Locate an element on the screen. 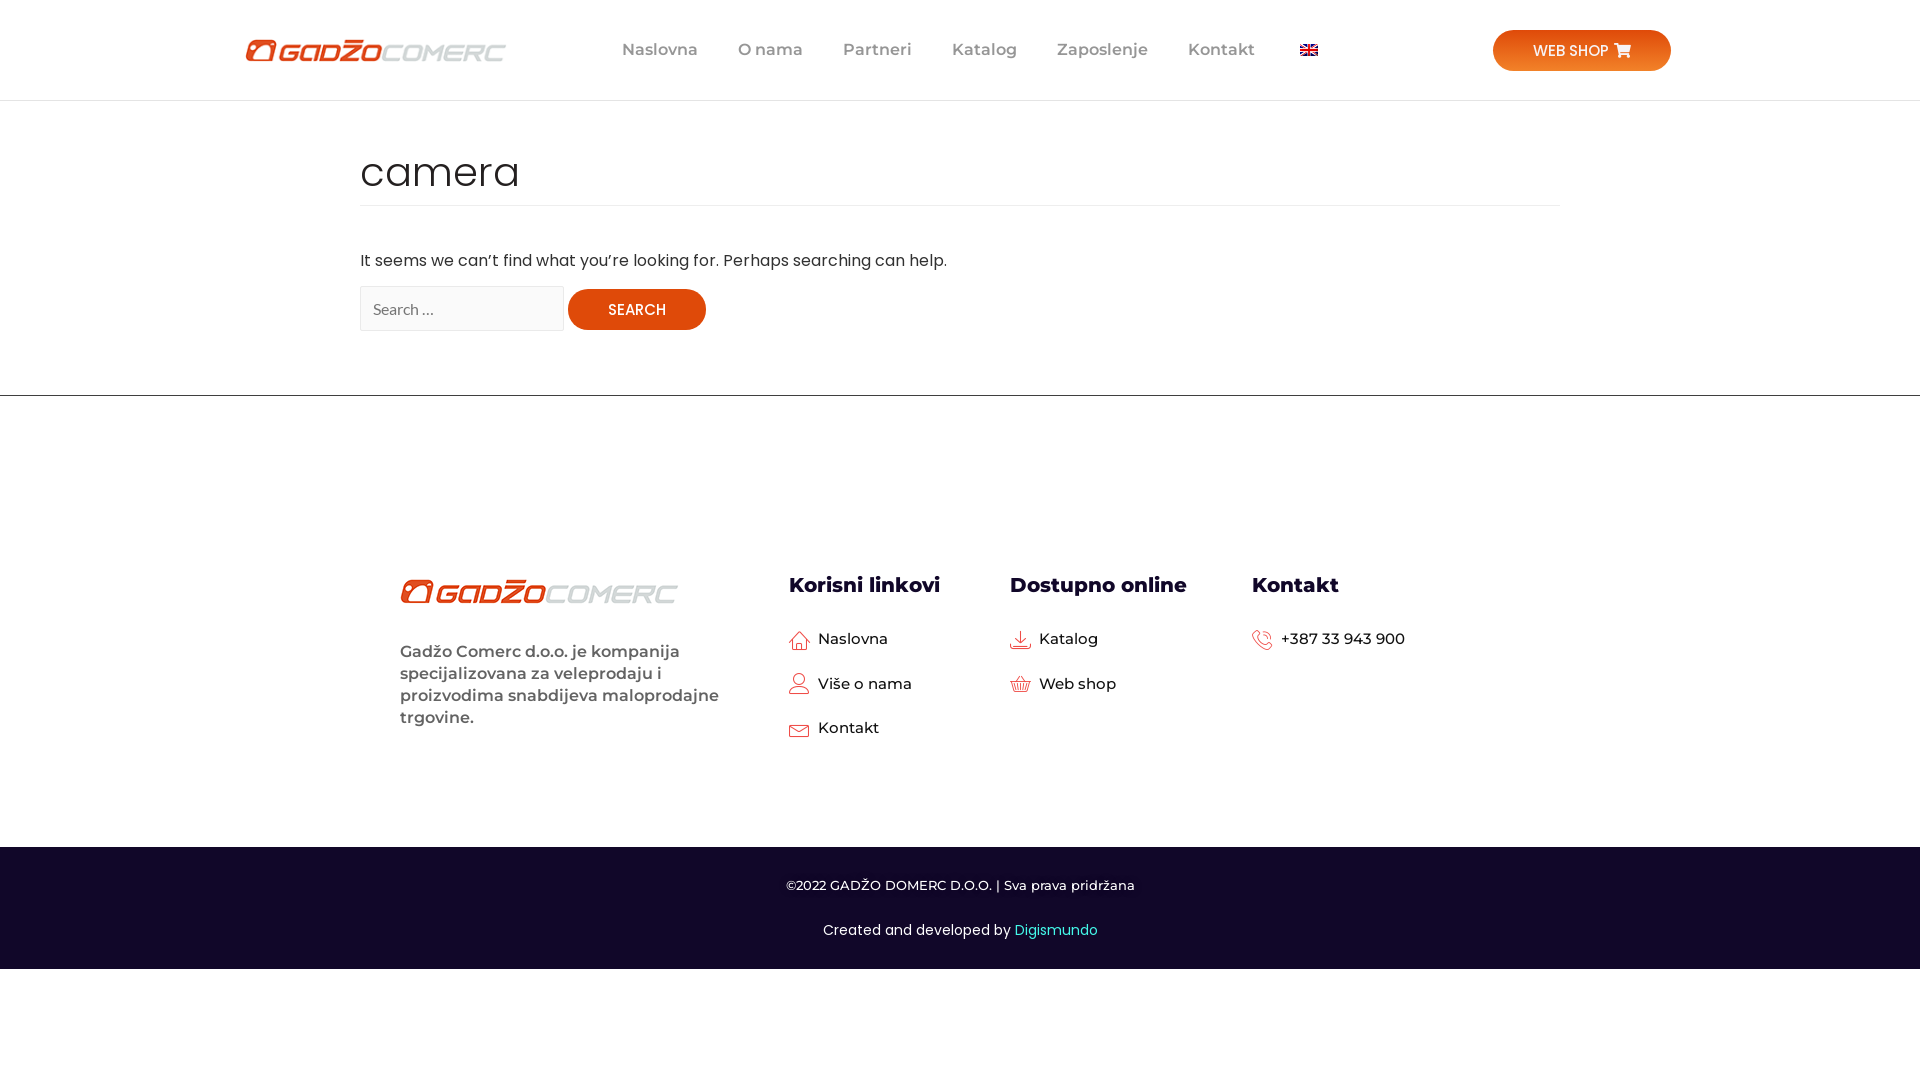  Zaposlenje is located at coordinates (1102, 50).